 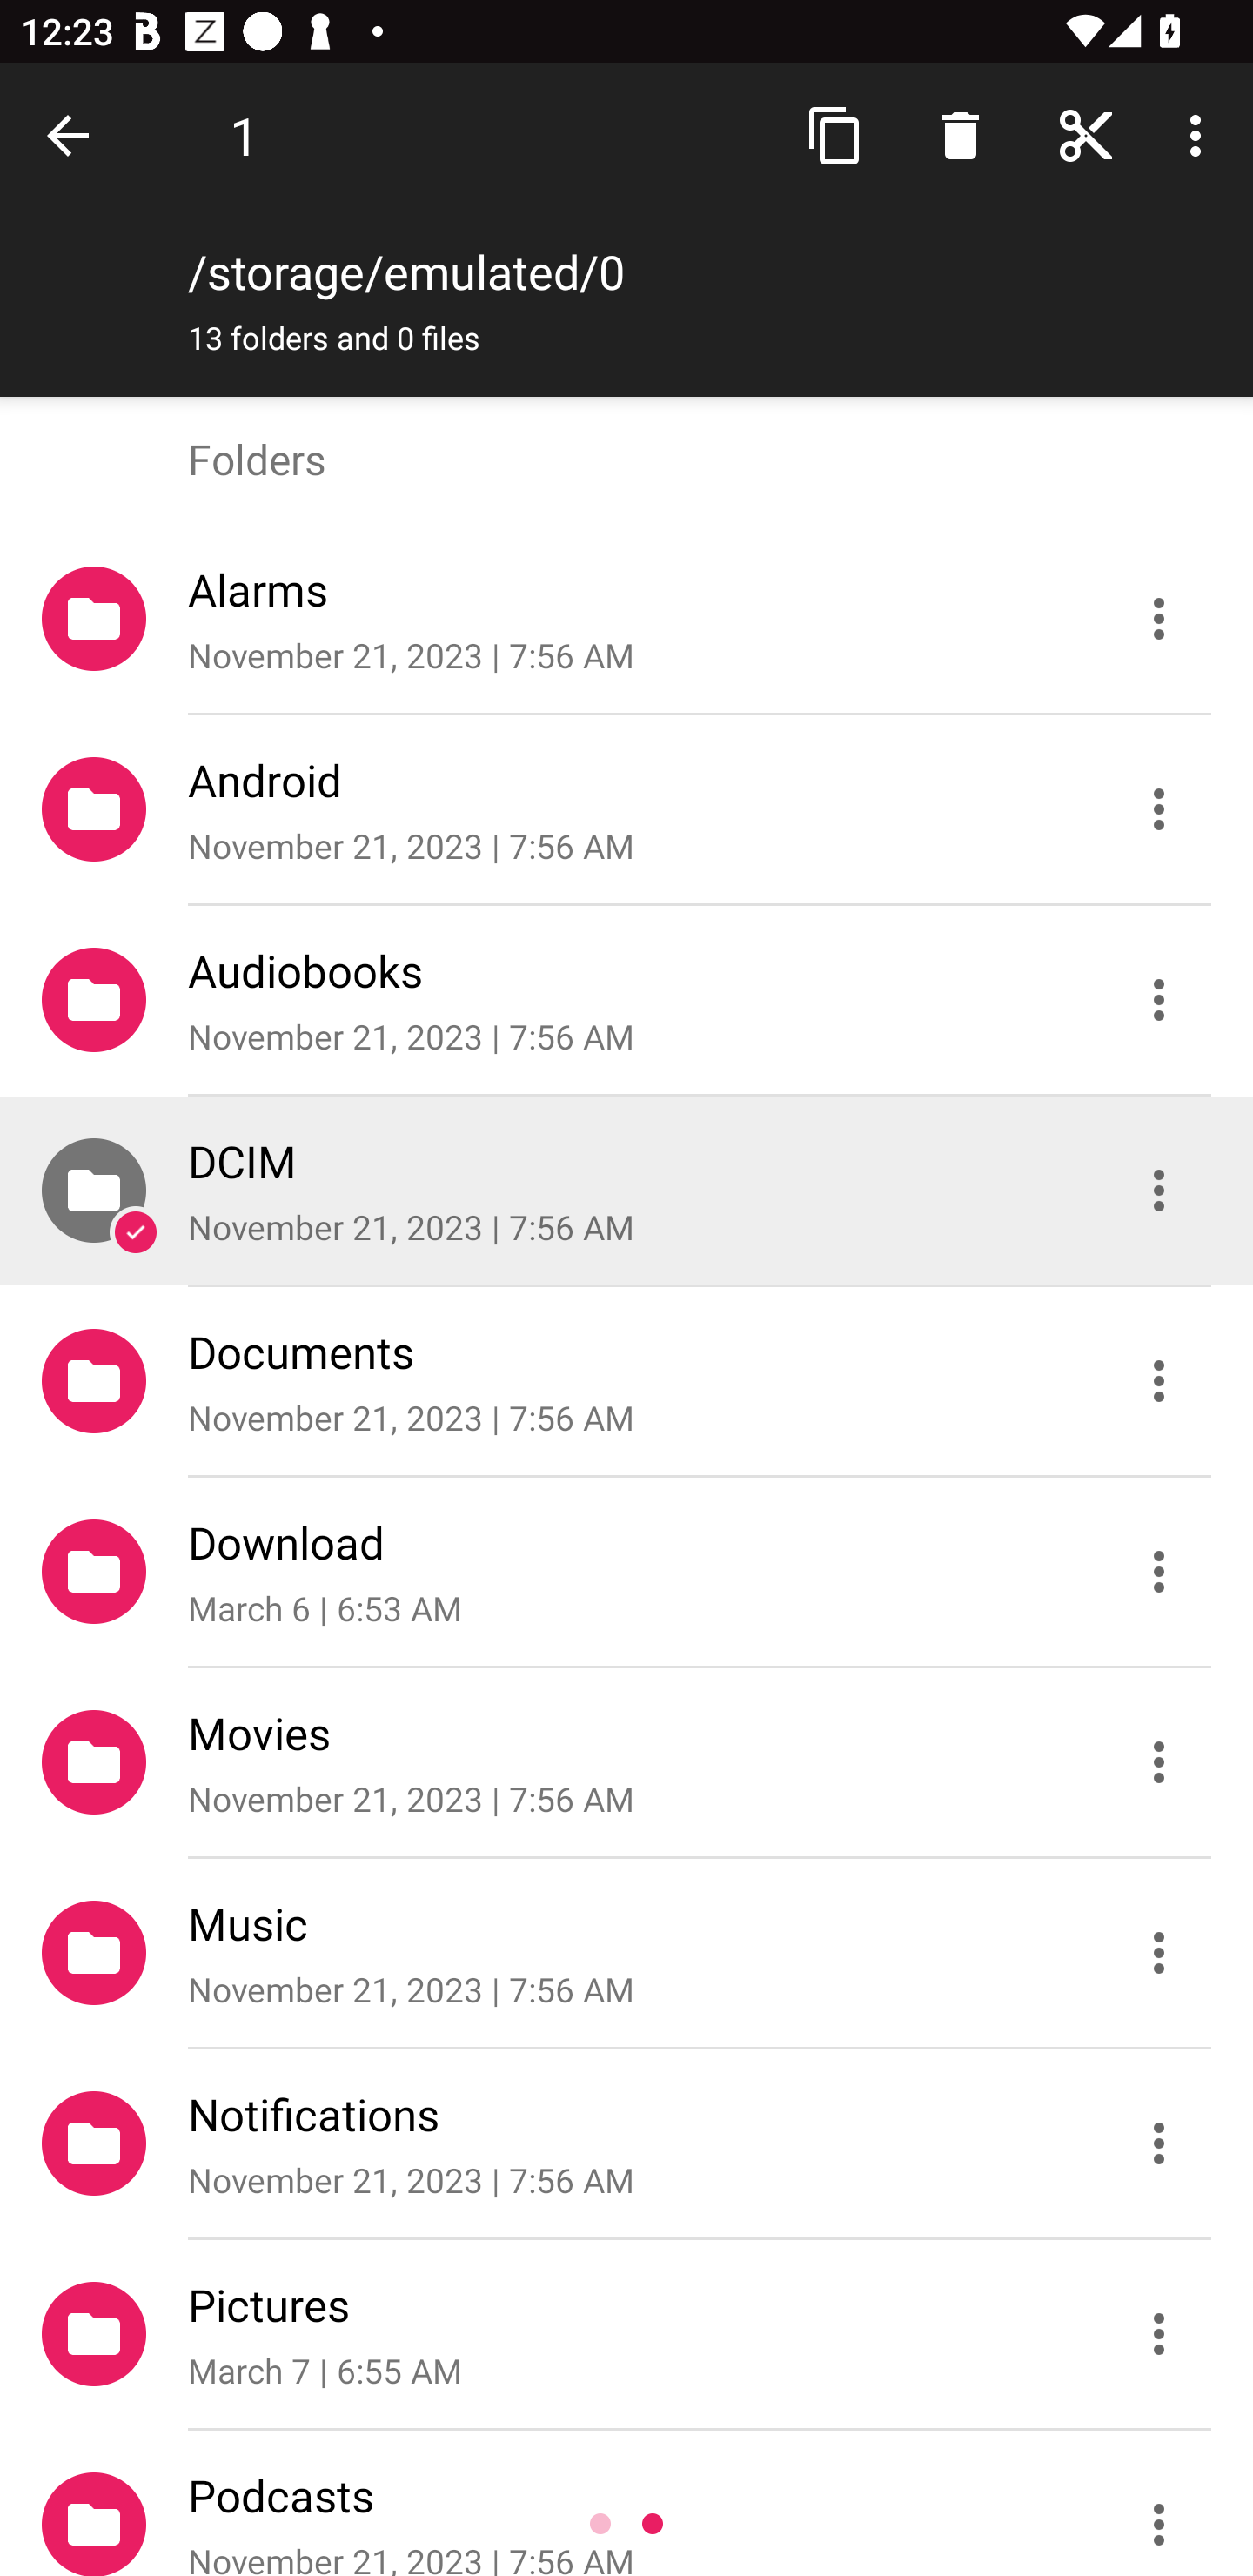 I want to click on Movies November 21, 2023 | 7:56 AM, so click(x=626, y=1763).